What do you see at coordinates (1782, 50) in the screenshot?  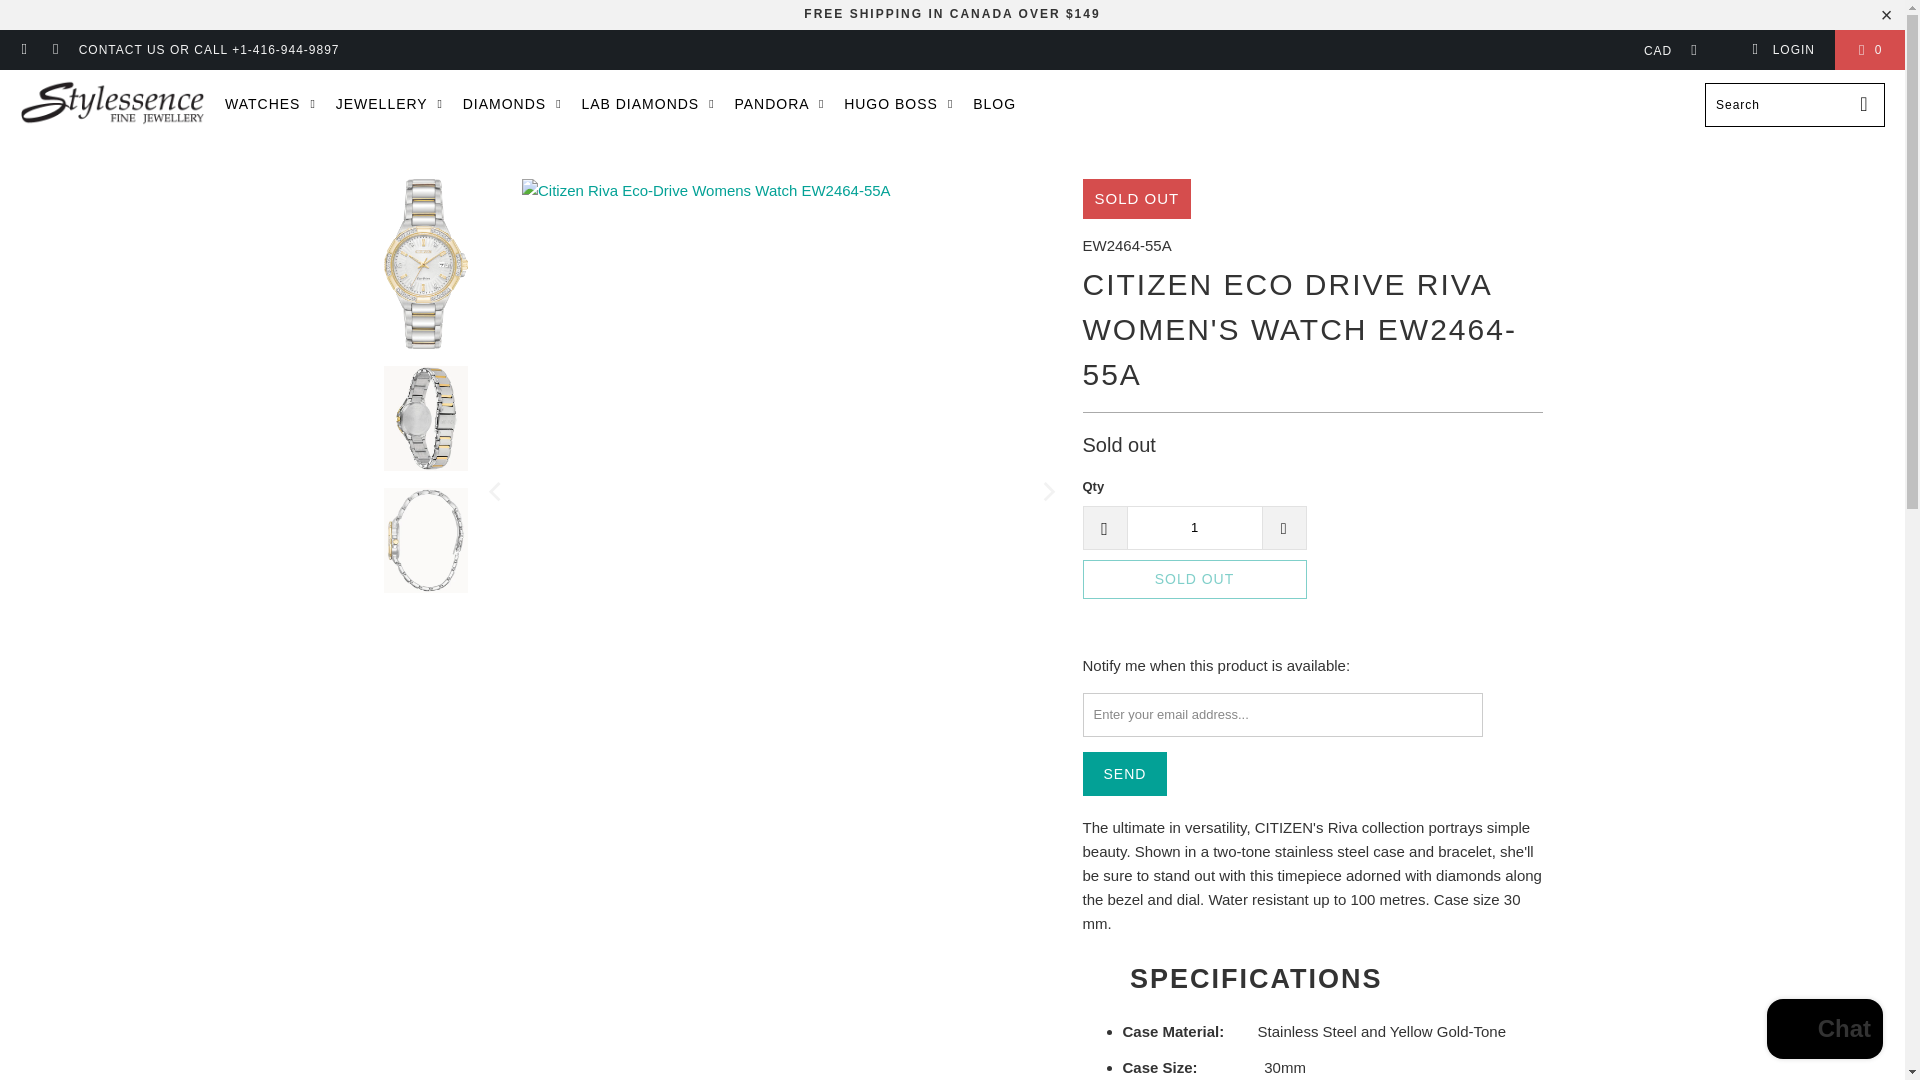 I see `My Account ` at bounding box center [1782, 50].